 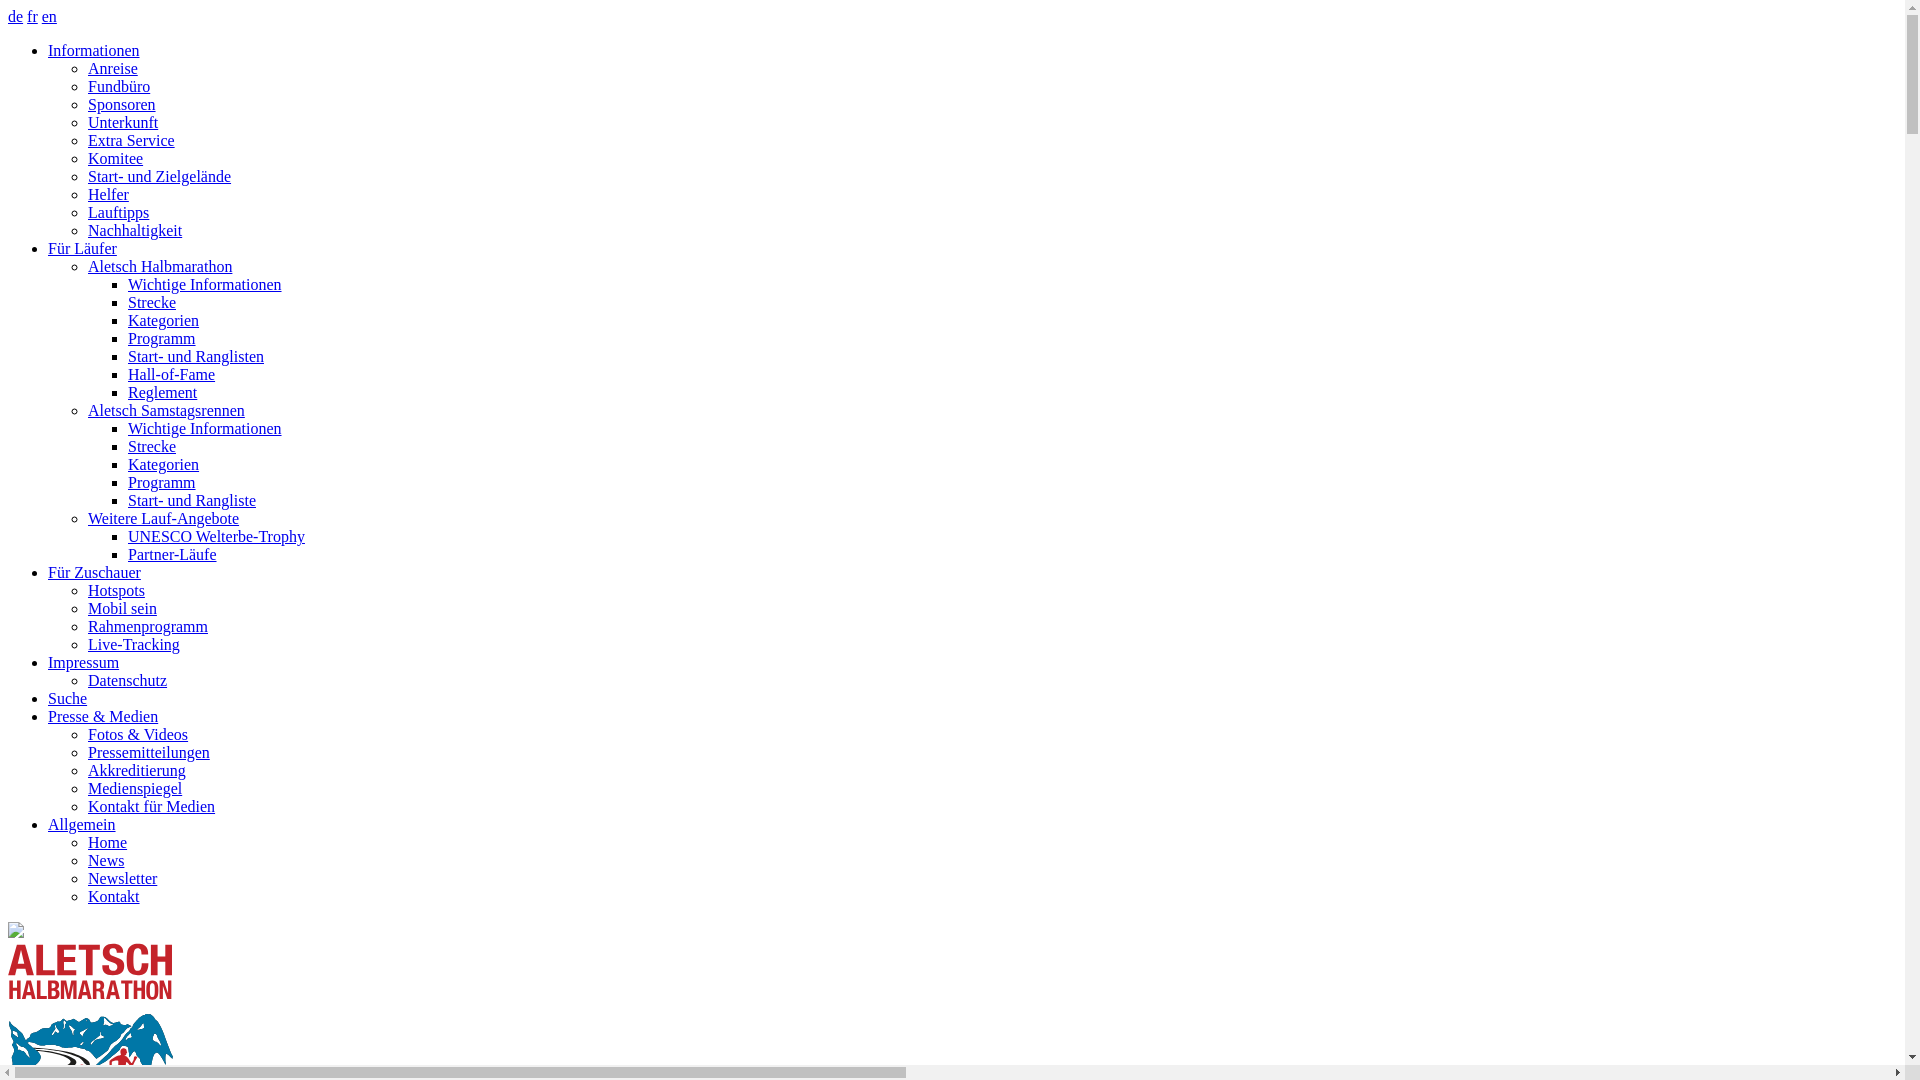 What do you see at coordinates (162, 482) in the screenshot?
I see `Programm` at bounding box center [162, 482].